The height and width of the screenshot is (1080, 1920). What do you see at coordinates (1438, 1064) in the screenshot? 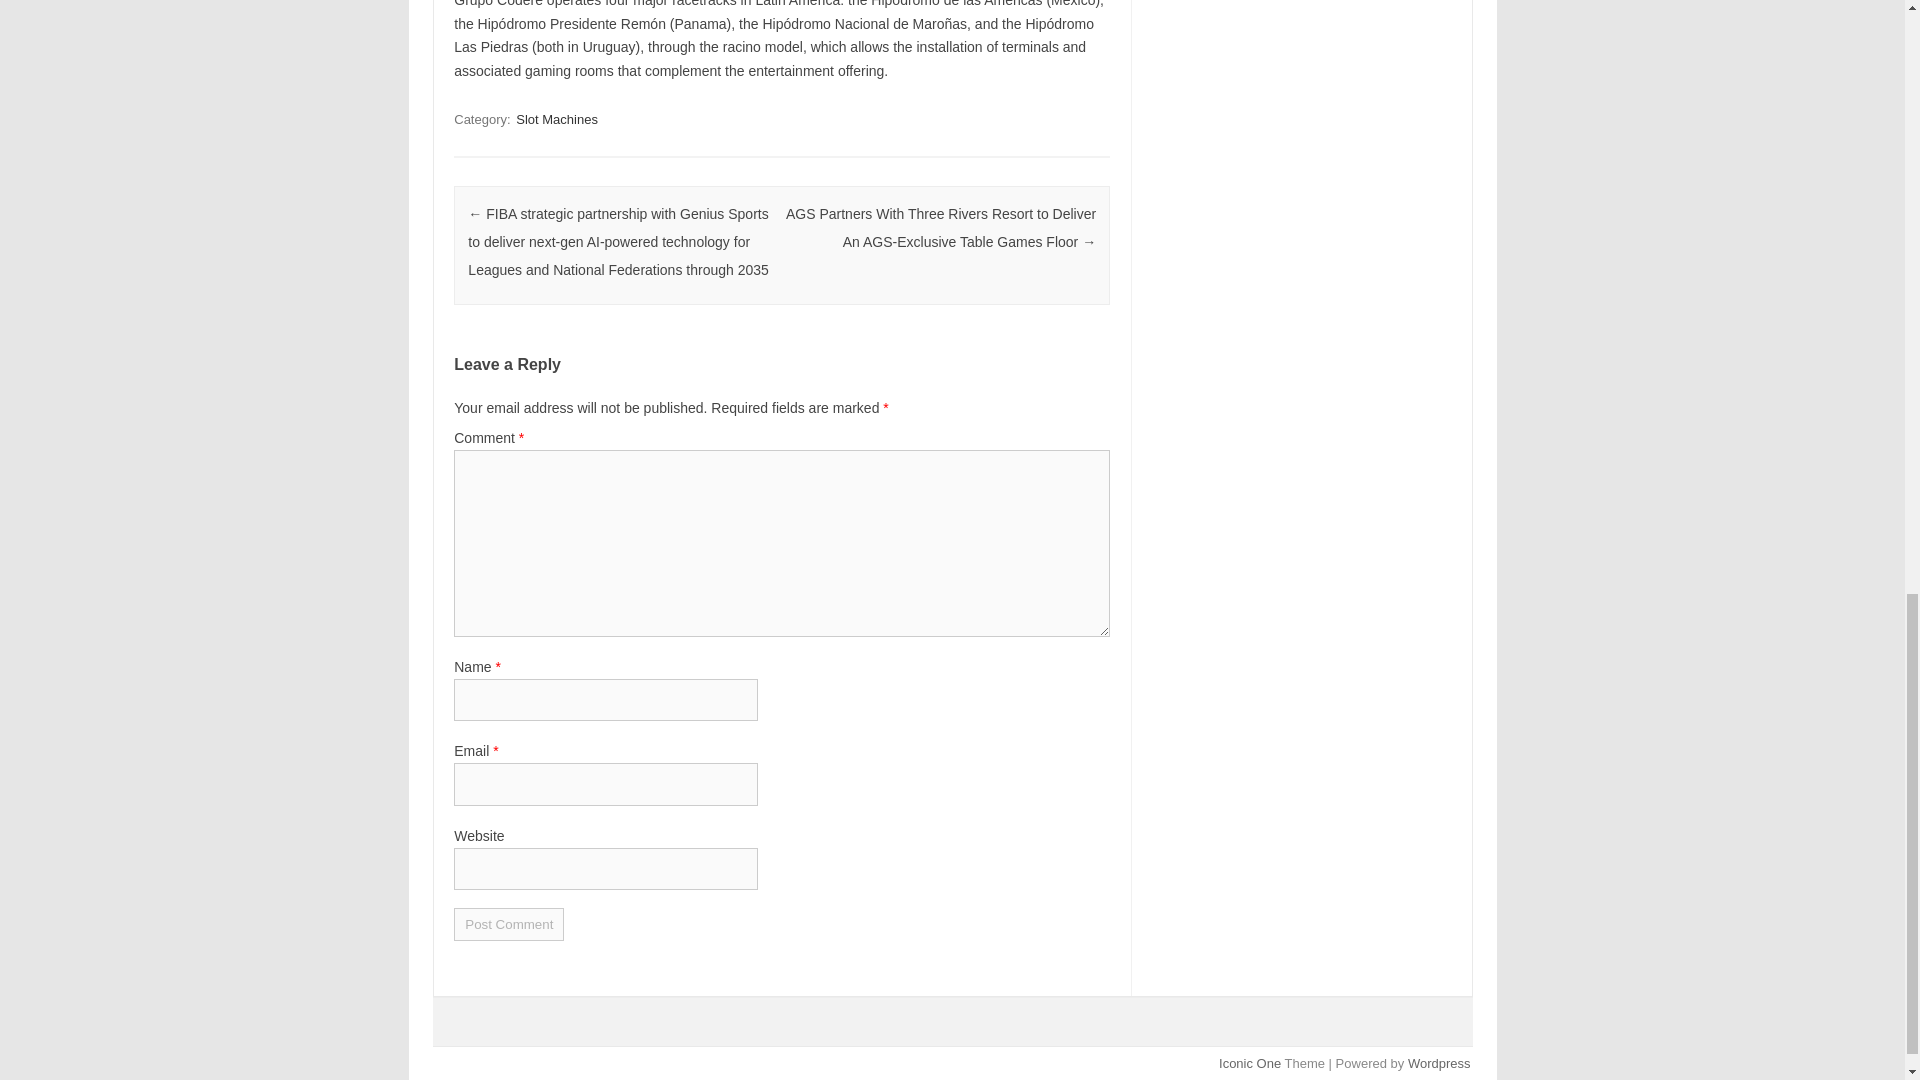
I see `Wordpress` at bounding box center [1438, 1064].